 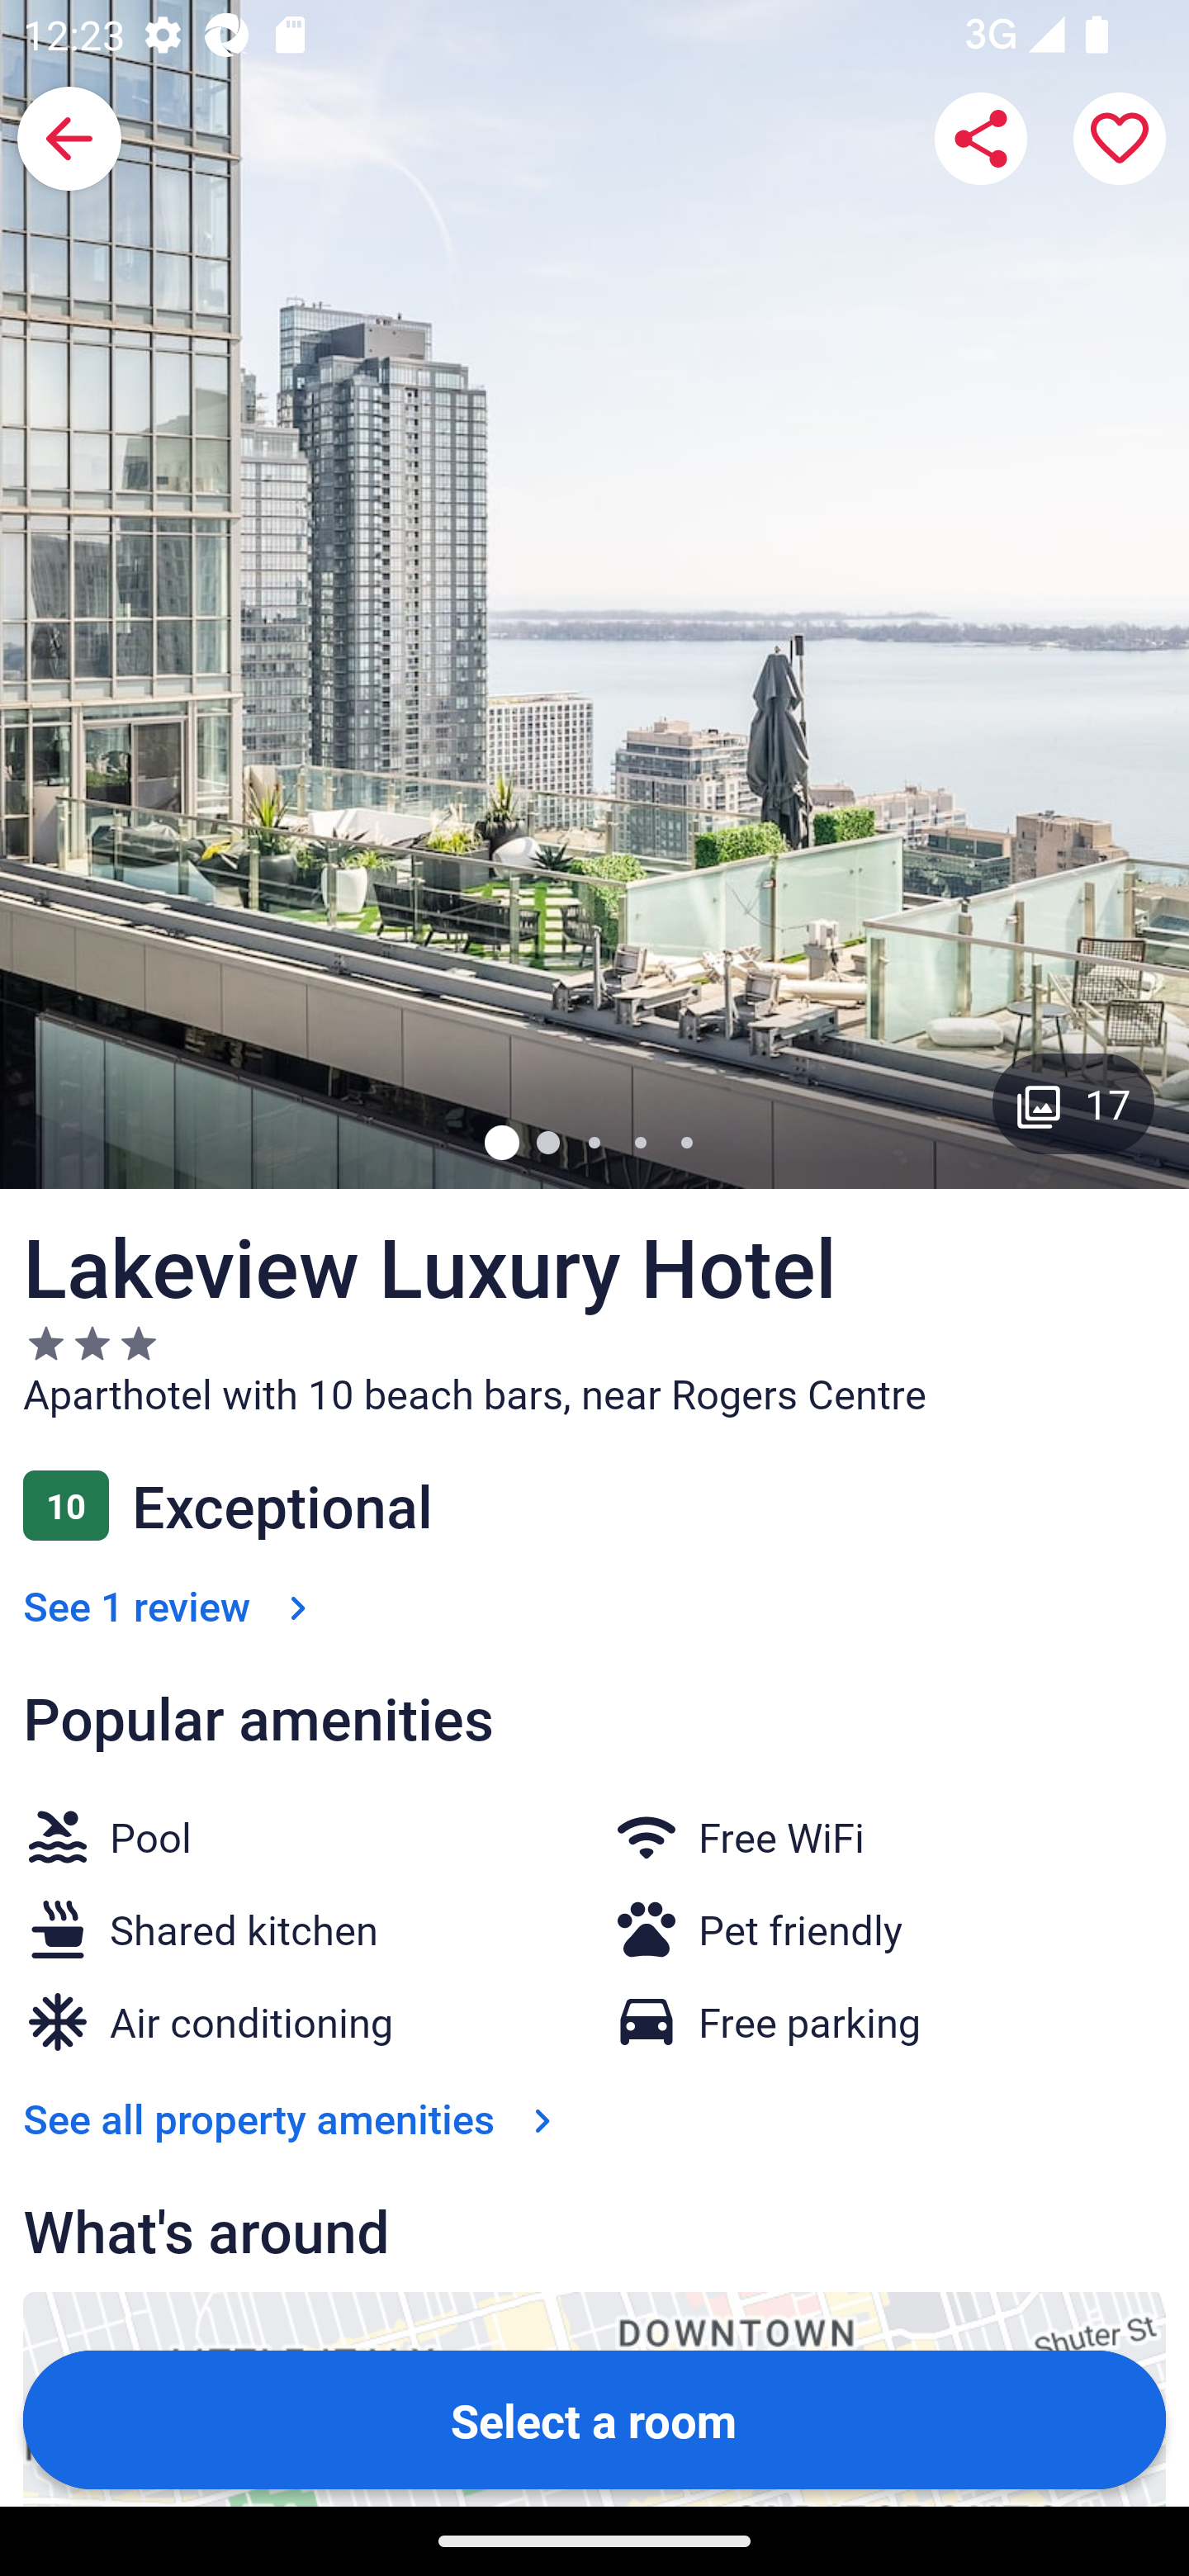 I want to click on Select a room Button Select a room, so click(x=594, y=2418).